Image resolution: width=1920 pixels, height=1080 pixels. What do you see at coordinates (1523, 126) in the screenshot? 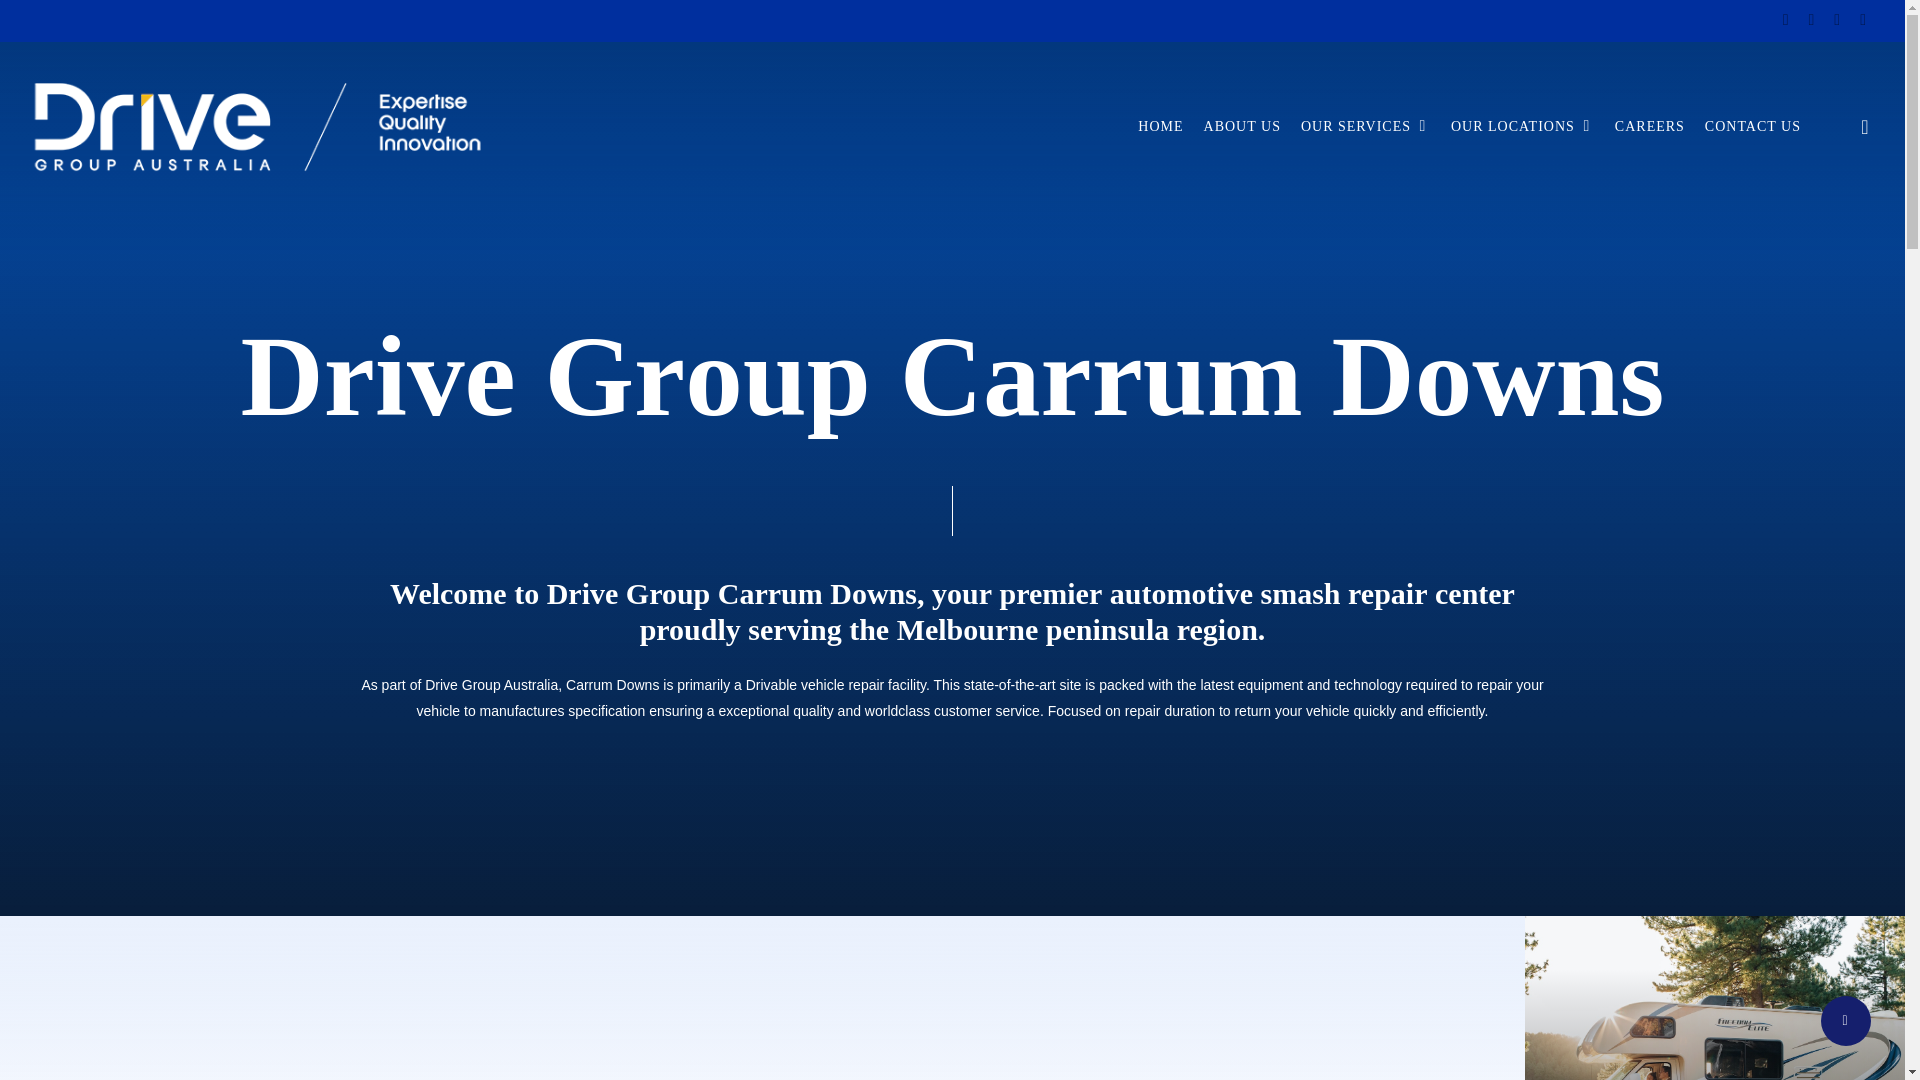
I see `OUR LOCATIONS` at bounding box center [1523, 126].